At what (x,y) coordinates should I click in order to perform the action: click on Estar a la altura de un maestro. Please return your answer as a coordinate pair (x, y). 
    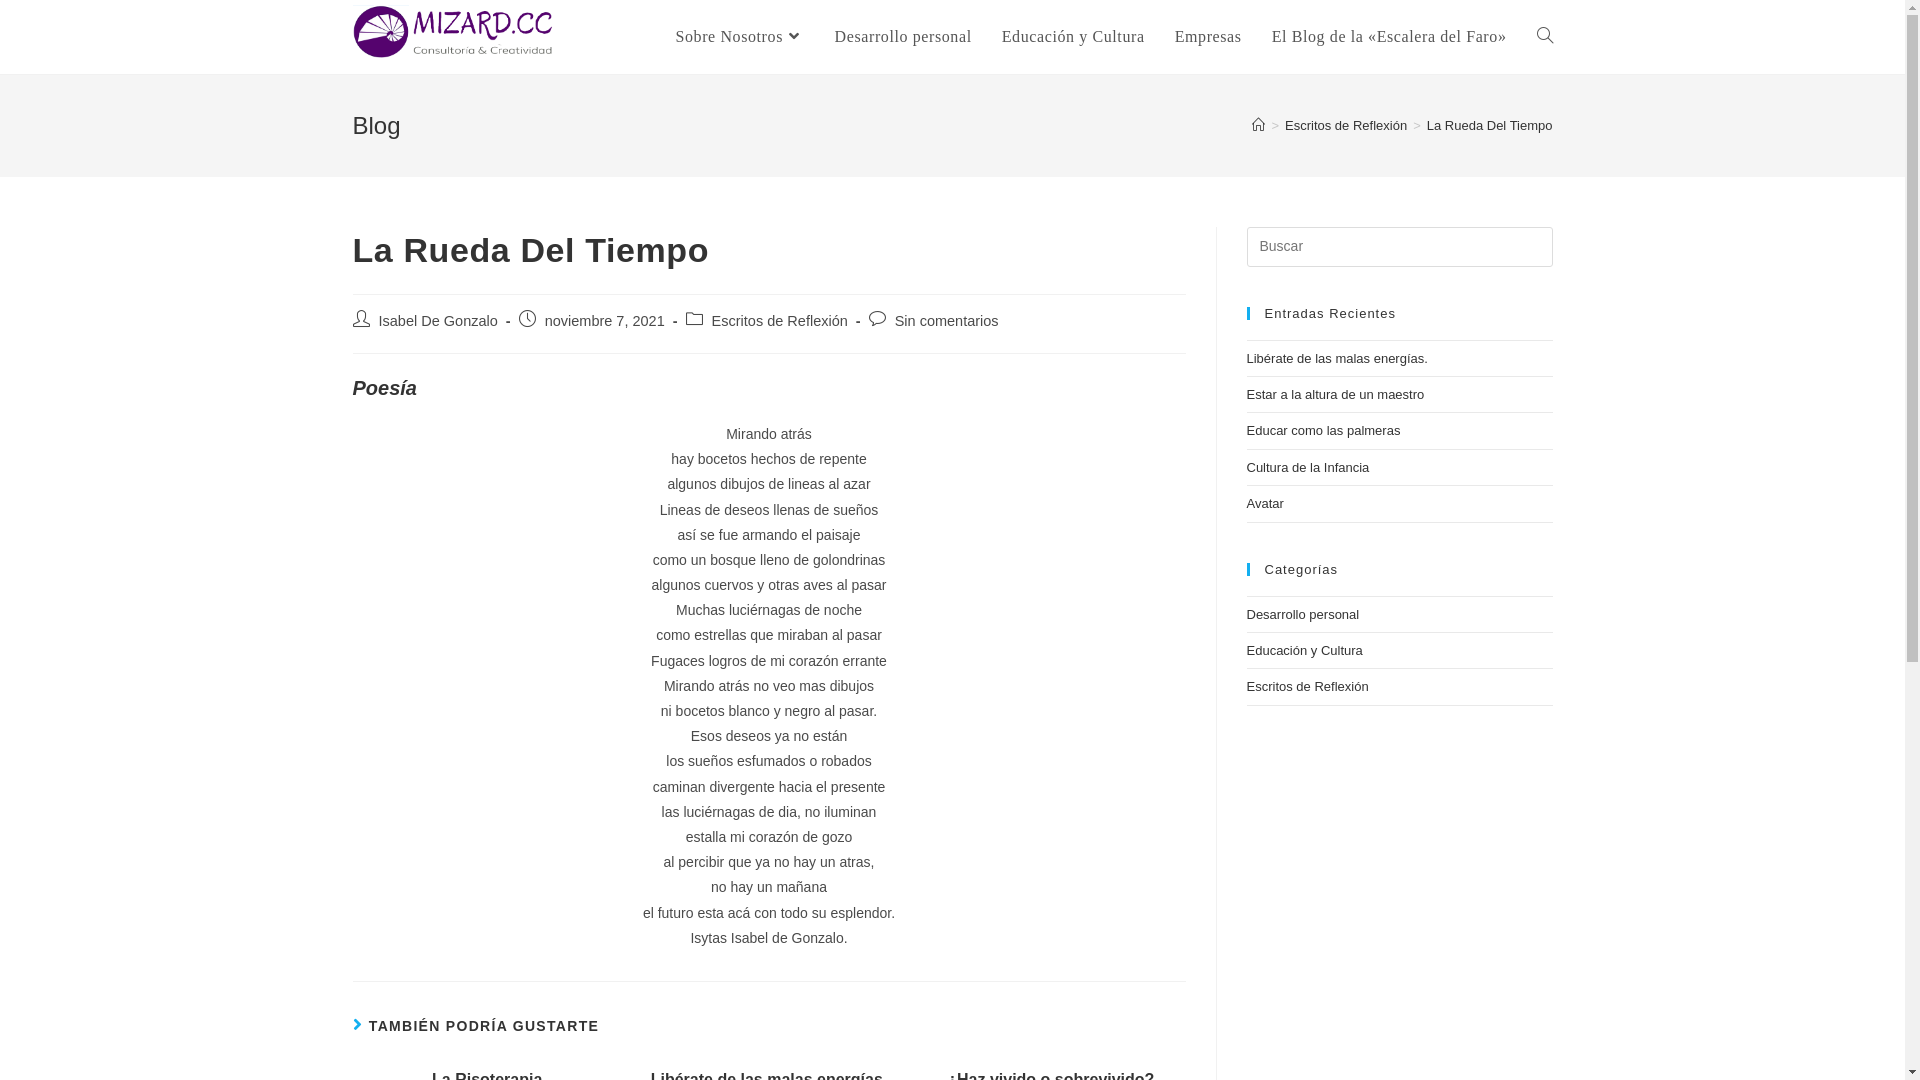
    Looking at the image, I should click on (1335, 394).